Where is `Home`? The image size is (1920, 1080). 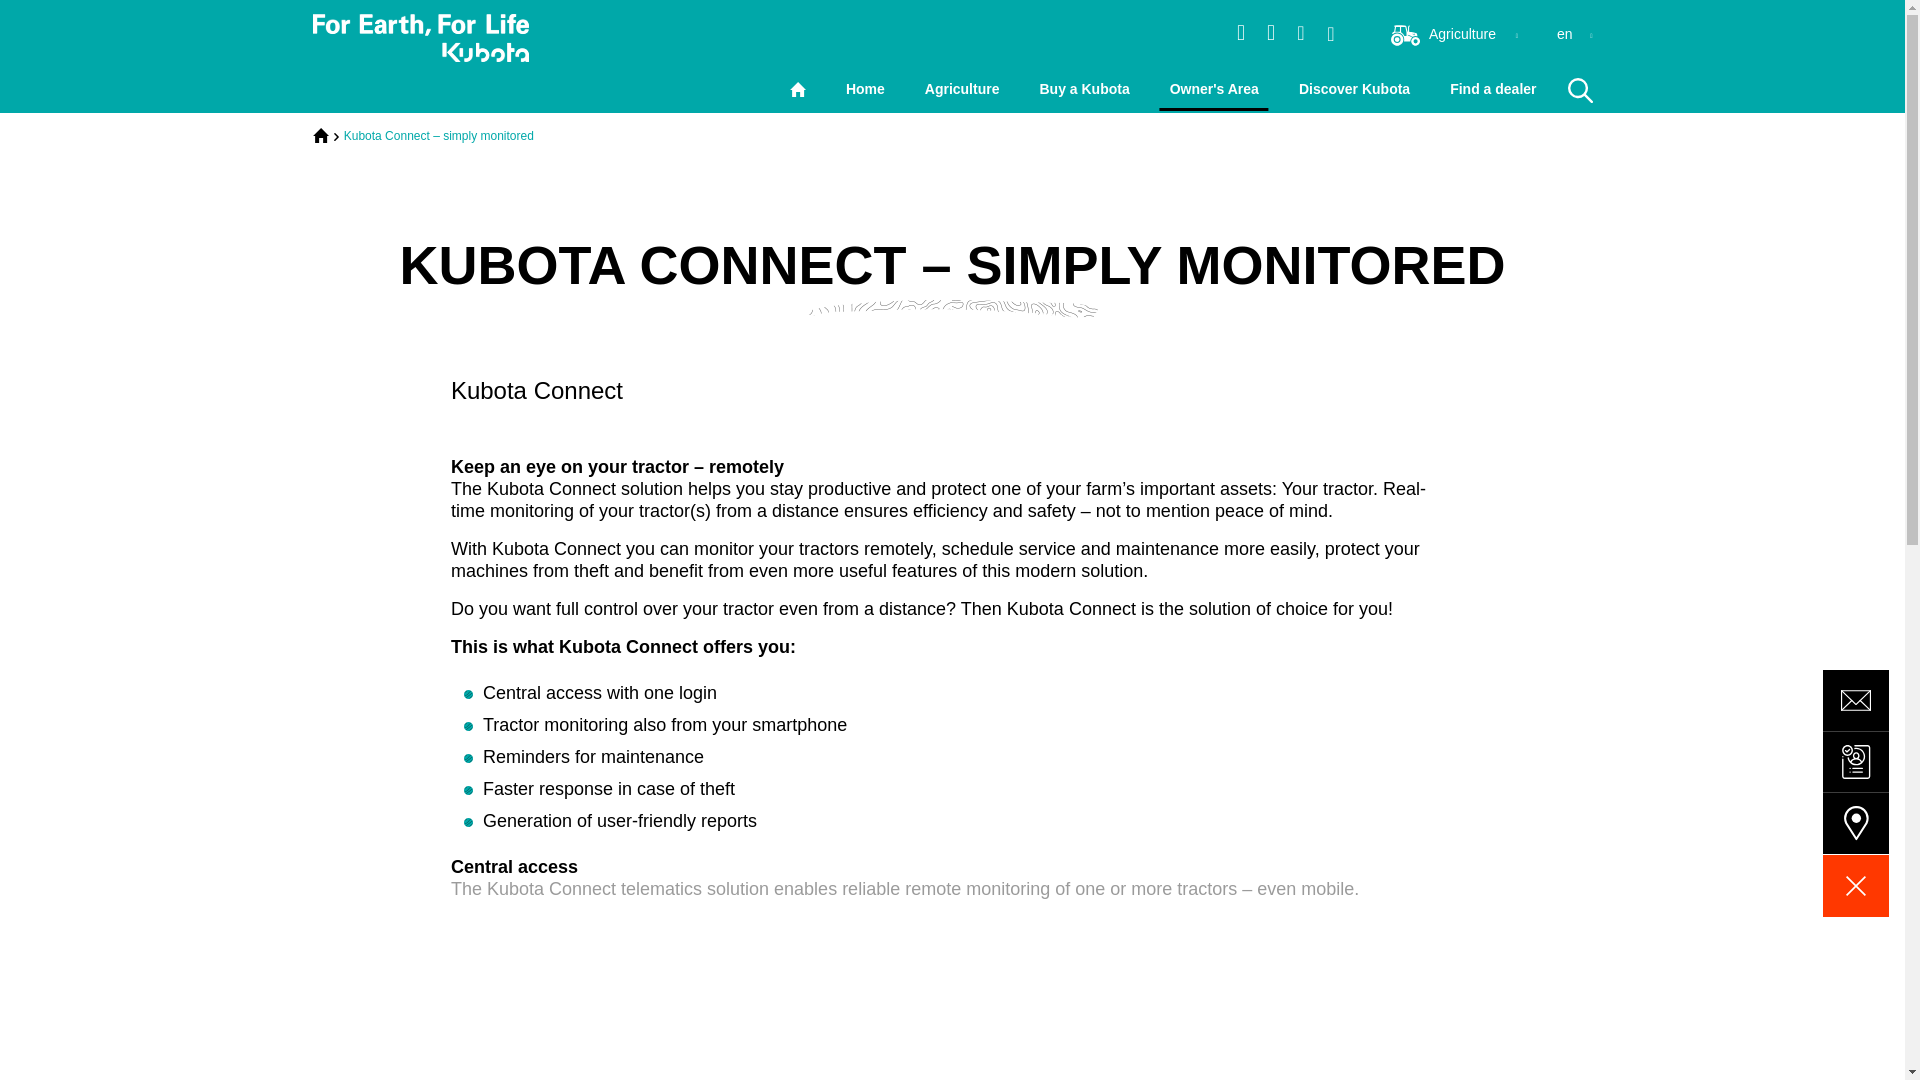
Home is located at coordinates (866, 89).